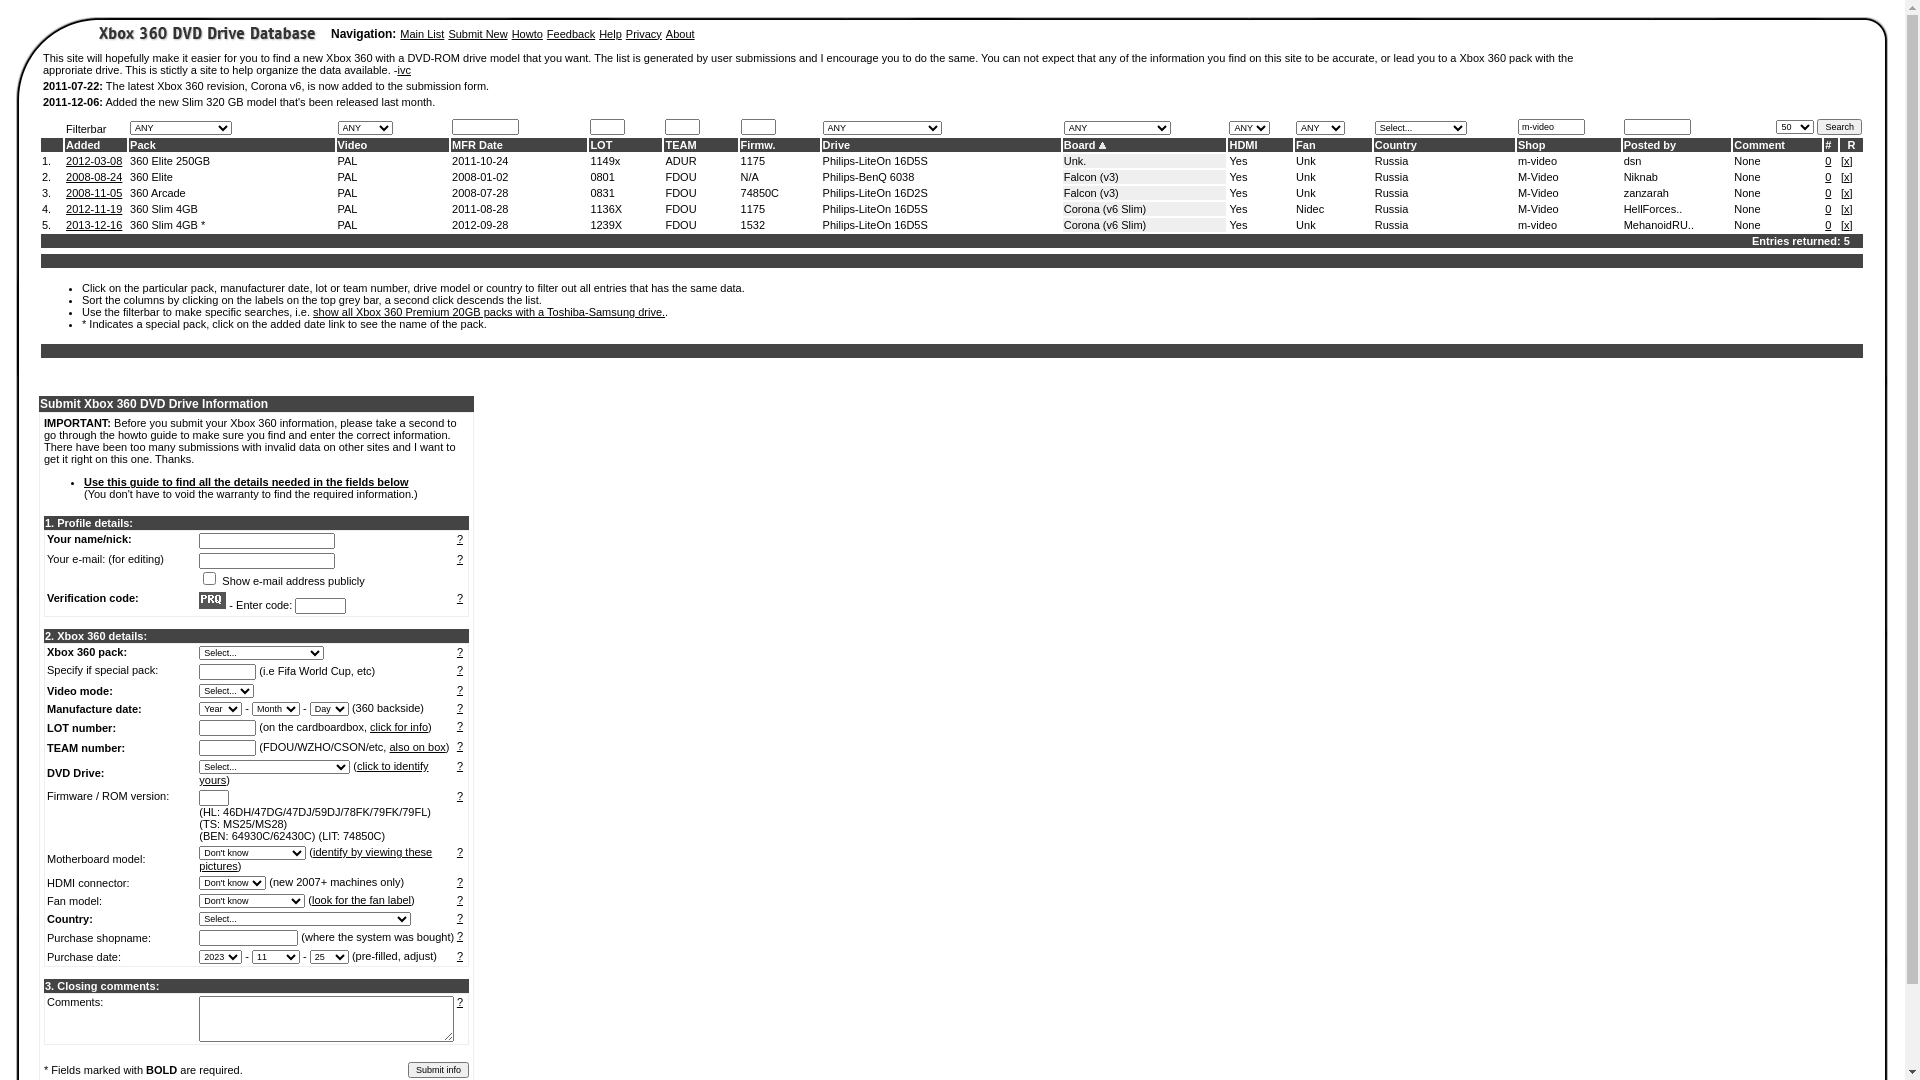  I want to click on HDMI, so click(1243, 145).